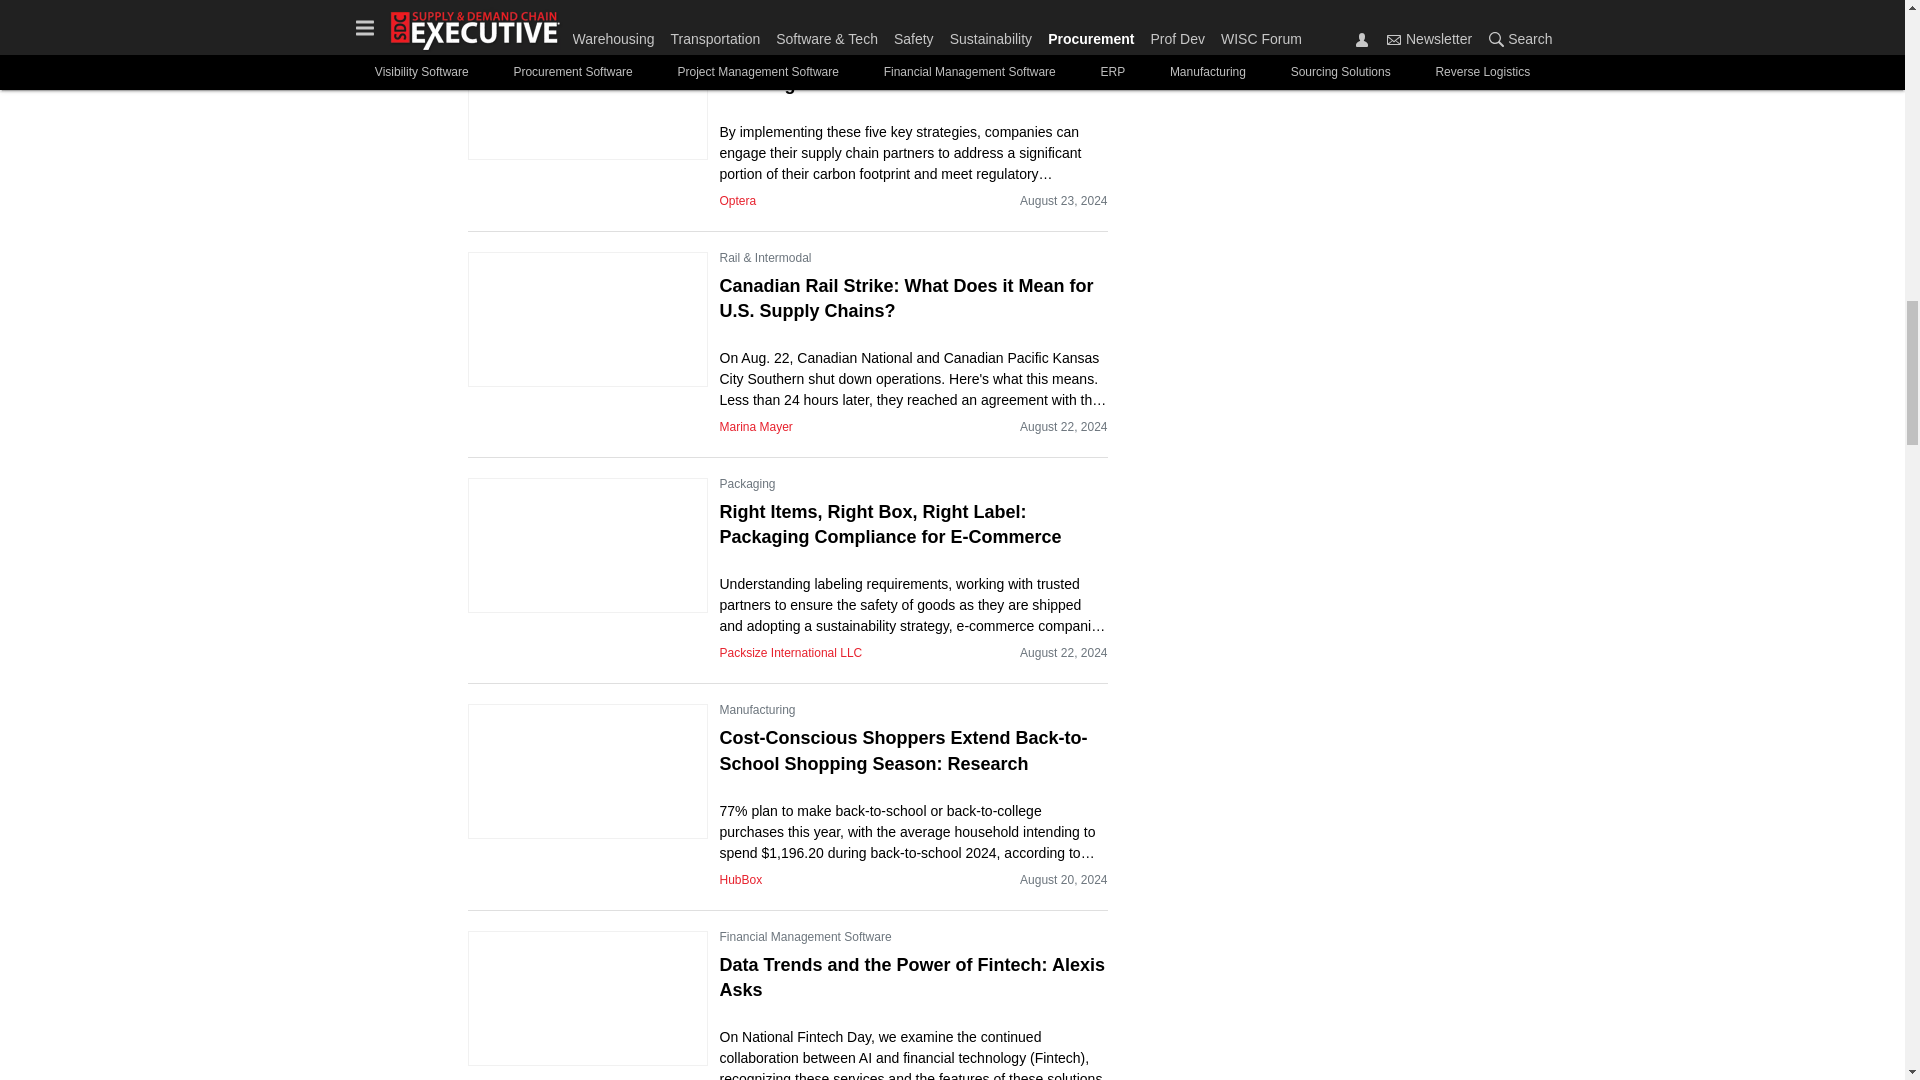 This screenshot has width=1920, height=1080. What do you see at coordinates (1314, 25) in the screenshot?
I see `Flipboard icon` at bounding box center [1314, 25].